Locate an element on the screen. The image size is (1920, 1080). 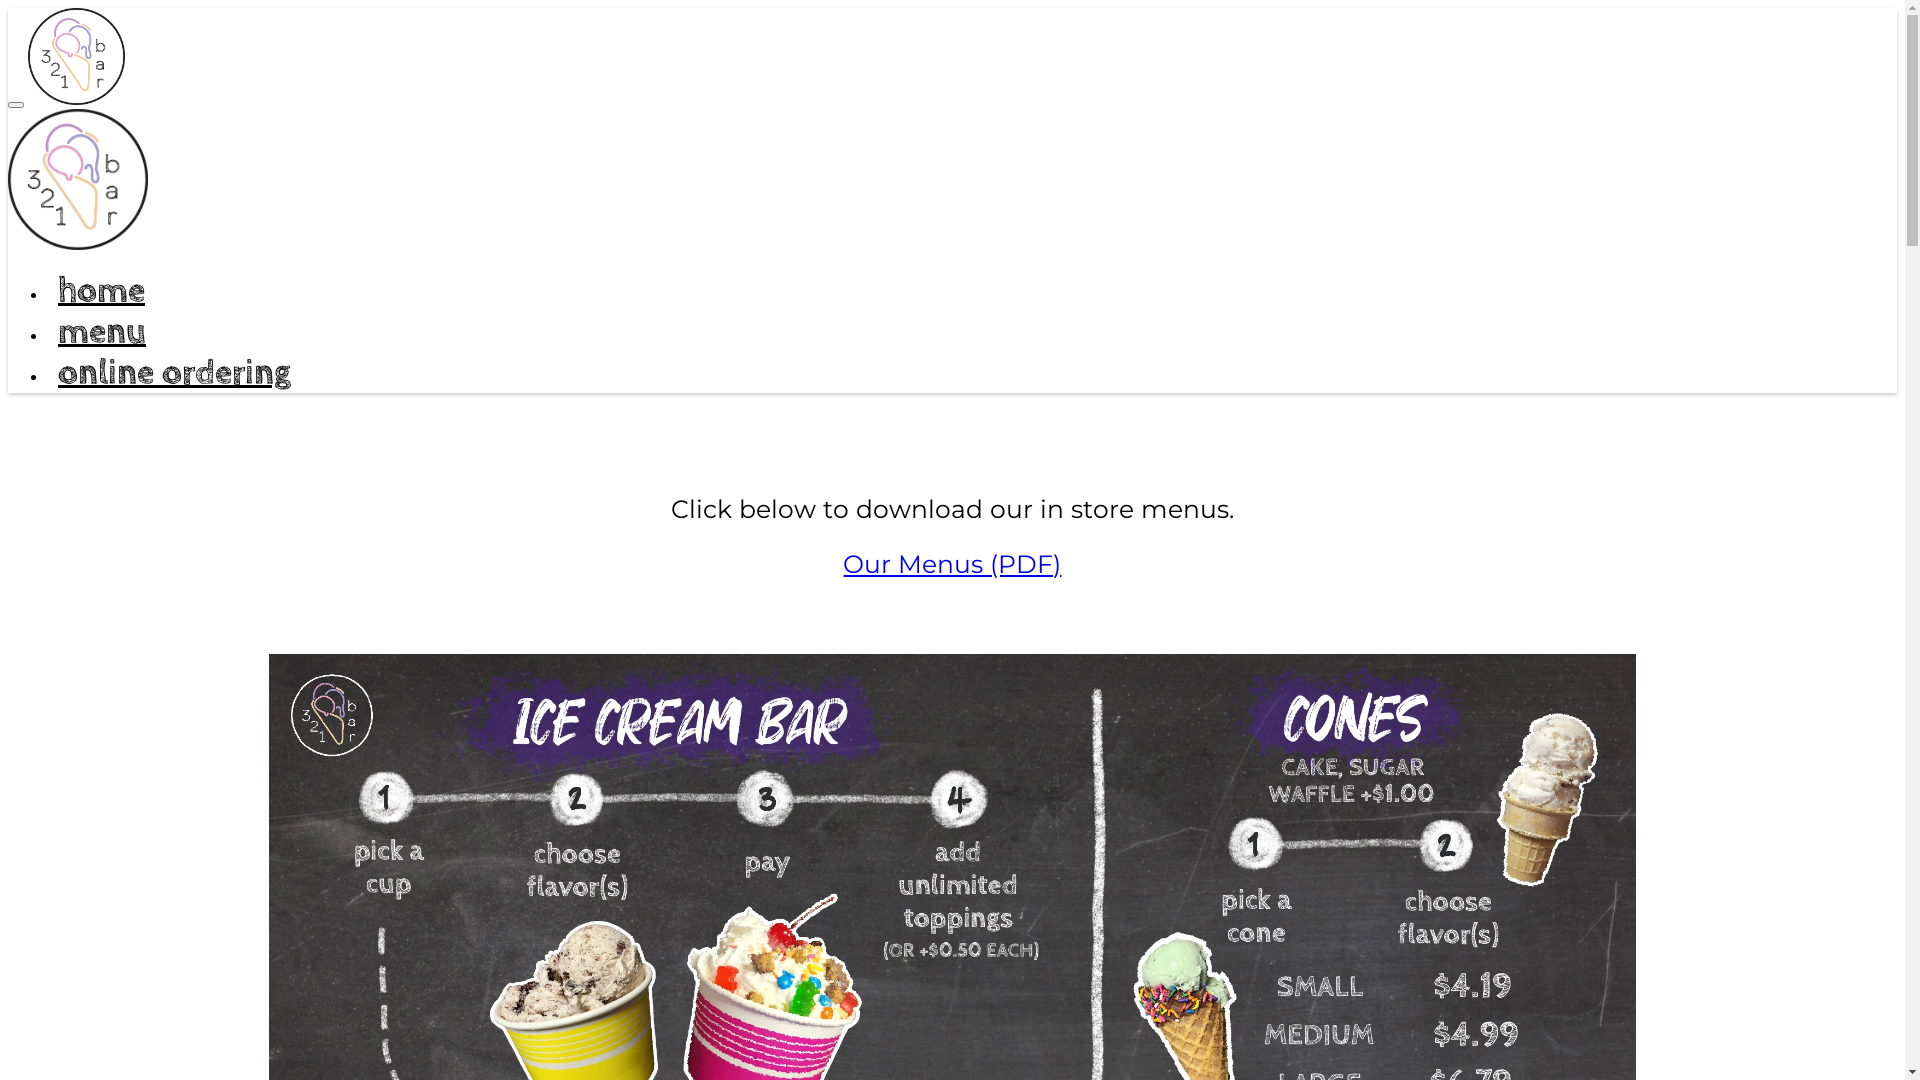
Our Menus (PDF) is located at coordinates (952, 564).